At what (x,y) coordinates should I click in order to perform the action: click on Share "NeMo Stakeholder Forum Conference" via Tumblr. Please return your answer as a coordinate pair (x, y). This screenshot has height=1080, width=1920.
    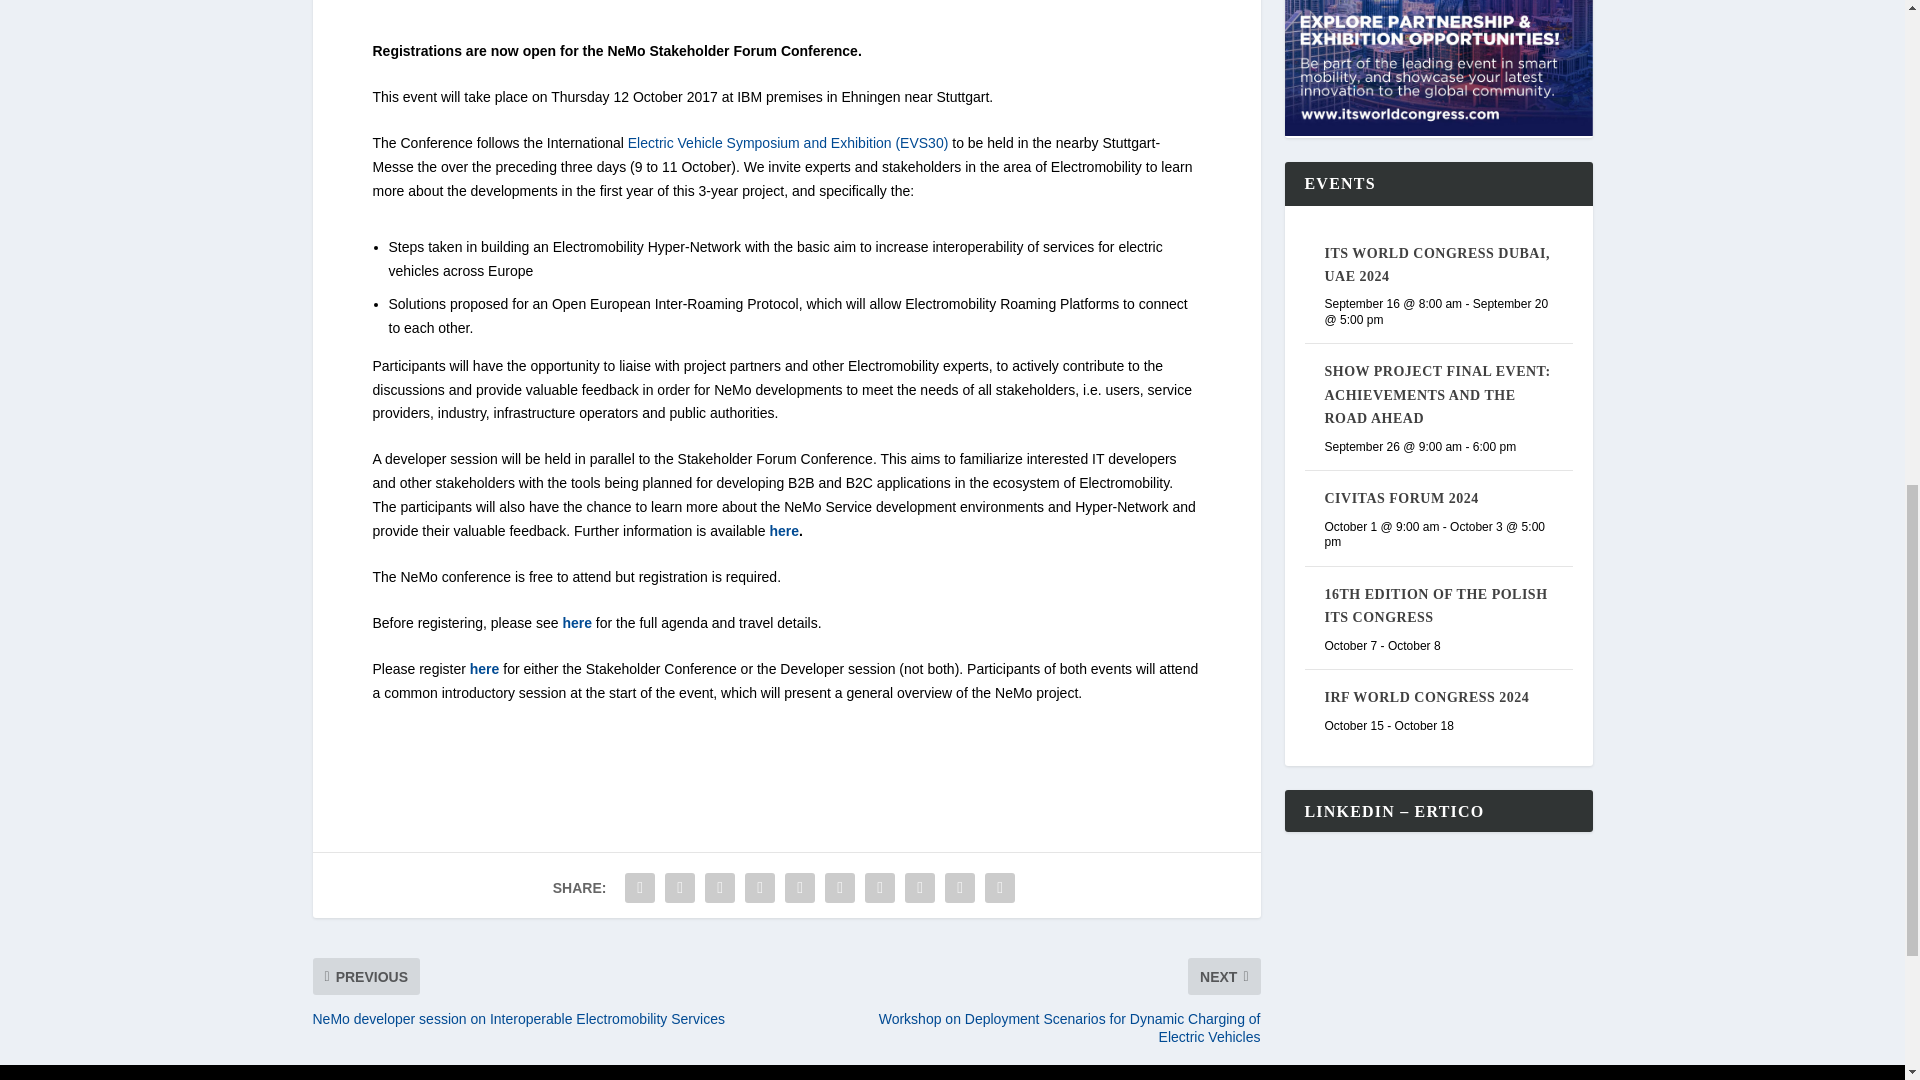
    Looking at the image, I should click on (759, 888).